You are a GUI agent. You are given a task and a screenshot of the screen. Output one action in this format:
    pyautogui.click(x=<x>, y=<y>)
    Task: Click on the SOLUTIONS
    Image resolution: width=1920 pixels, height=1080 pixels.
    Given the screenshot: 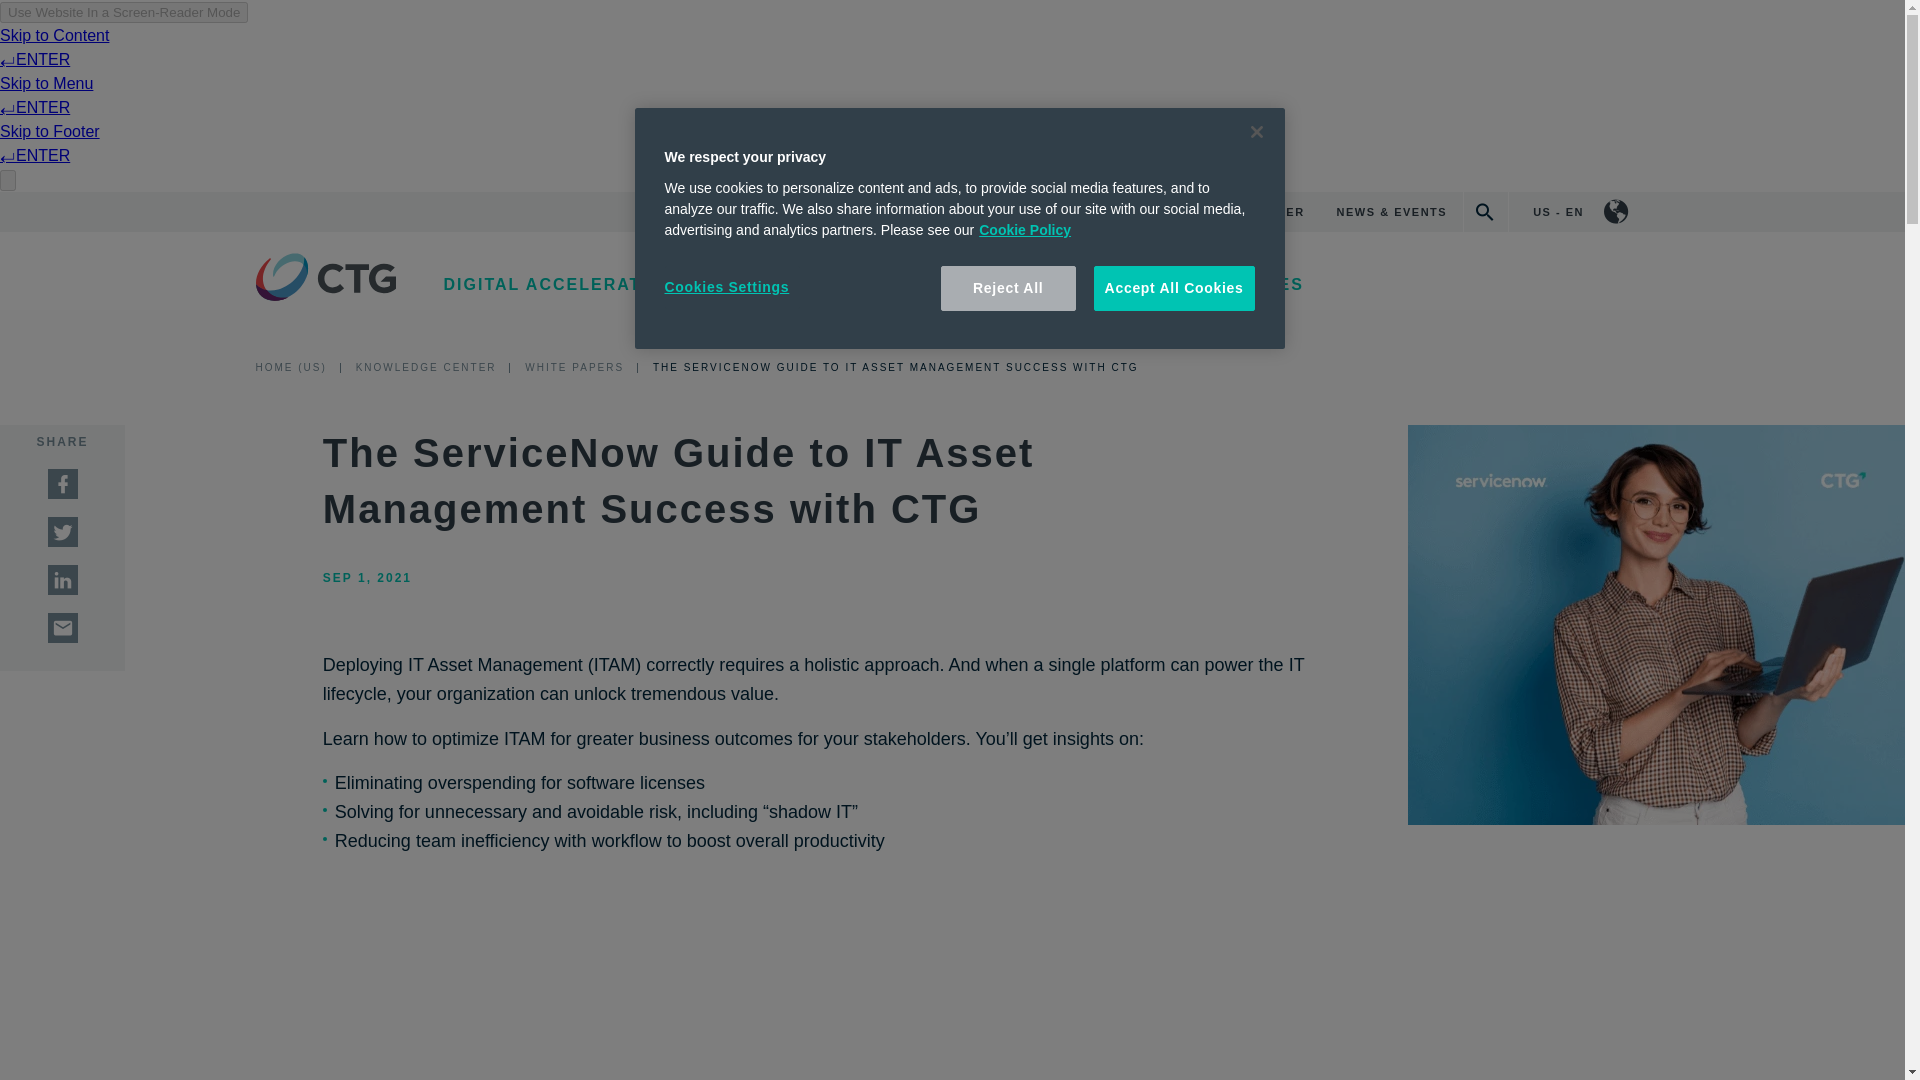 What is the action you would take?
    pyautogui.click(x=774, y=284)
    